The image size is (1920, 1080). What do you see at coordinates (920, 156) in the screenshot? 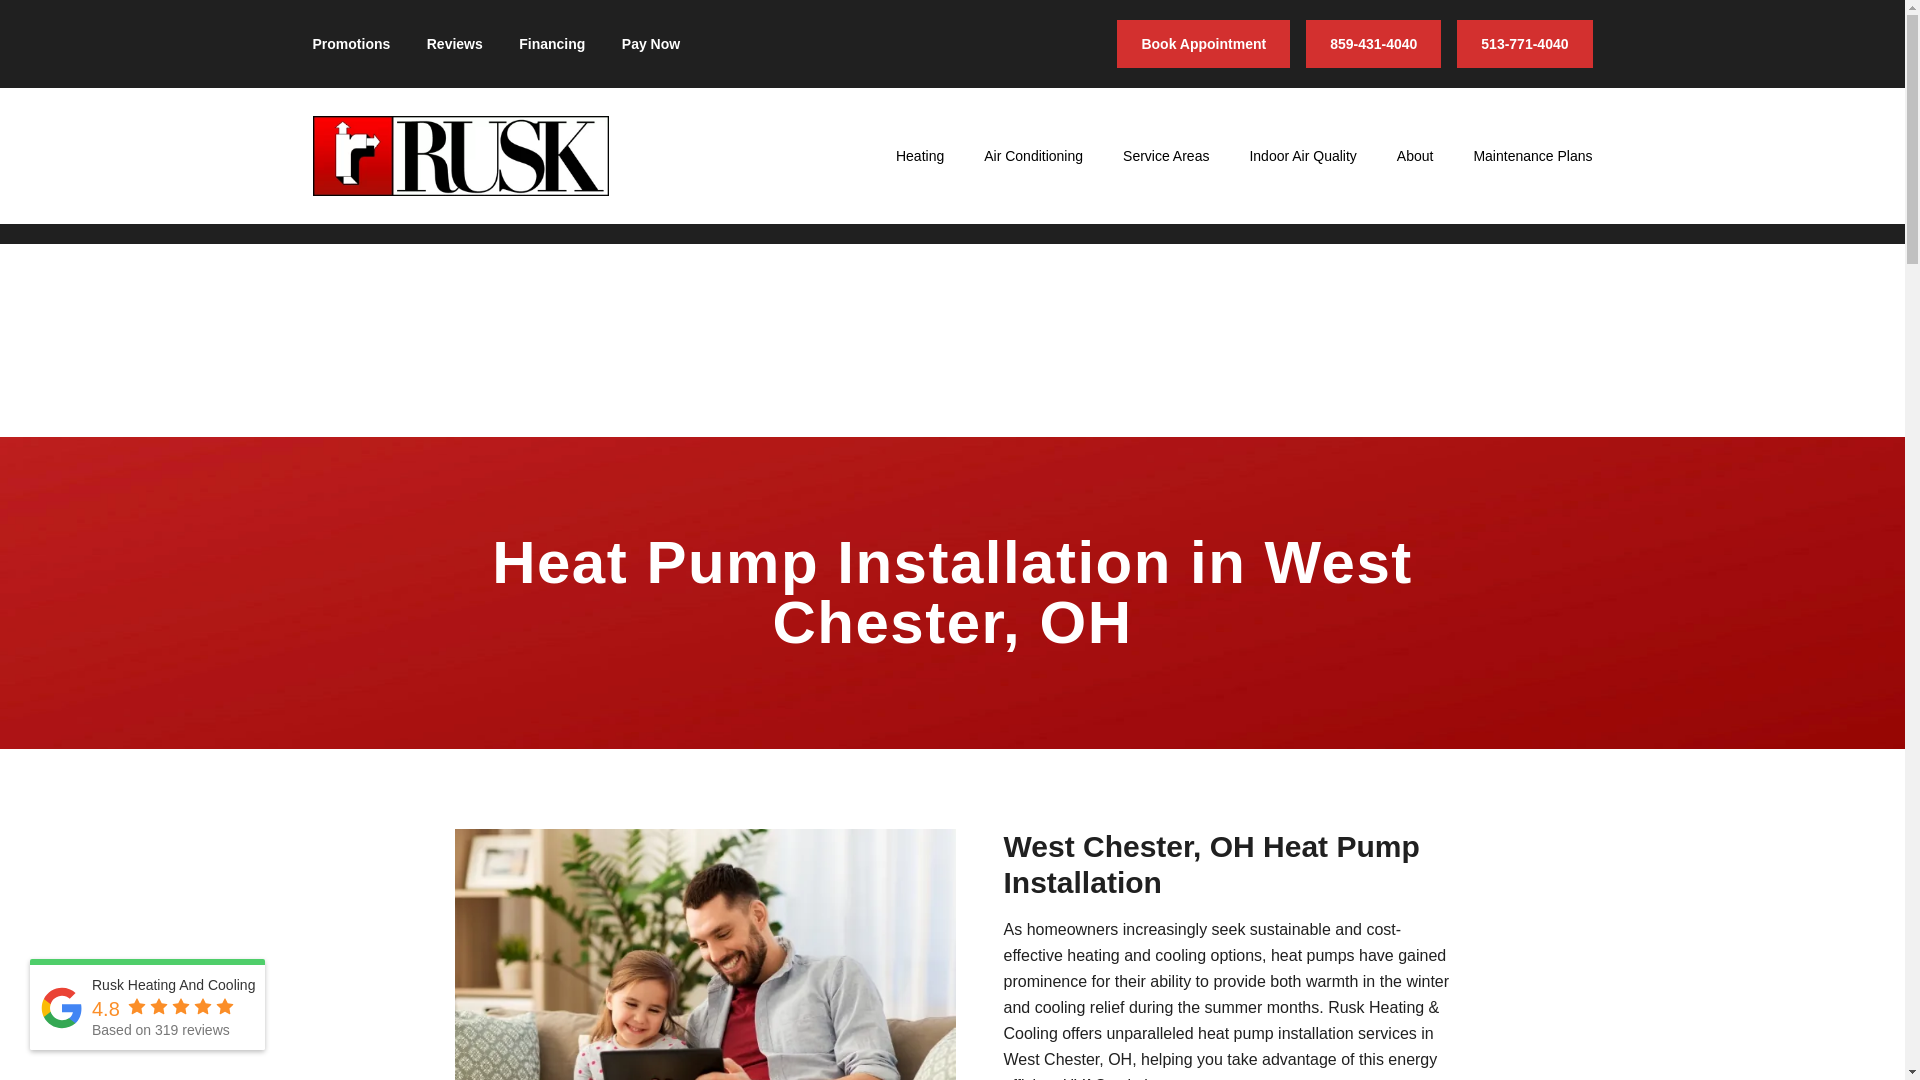
I see `Heating` at bounding box center [920, 156].